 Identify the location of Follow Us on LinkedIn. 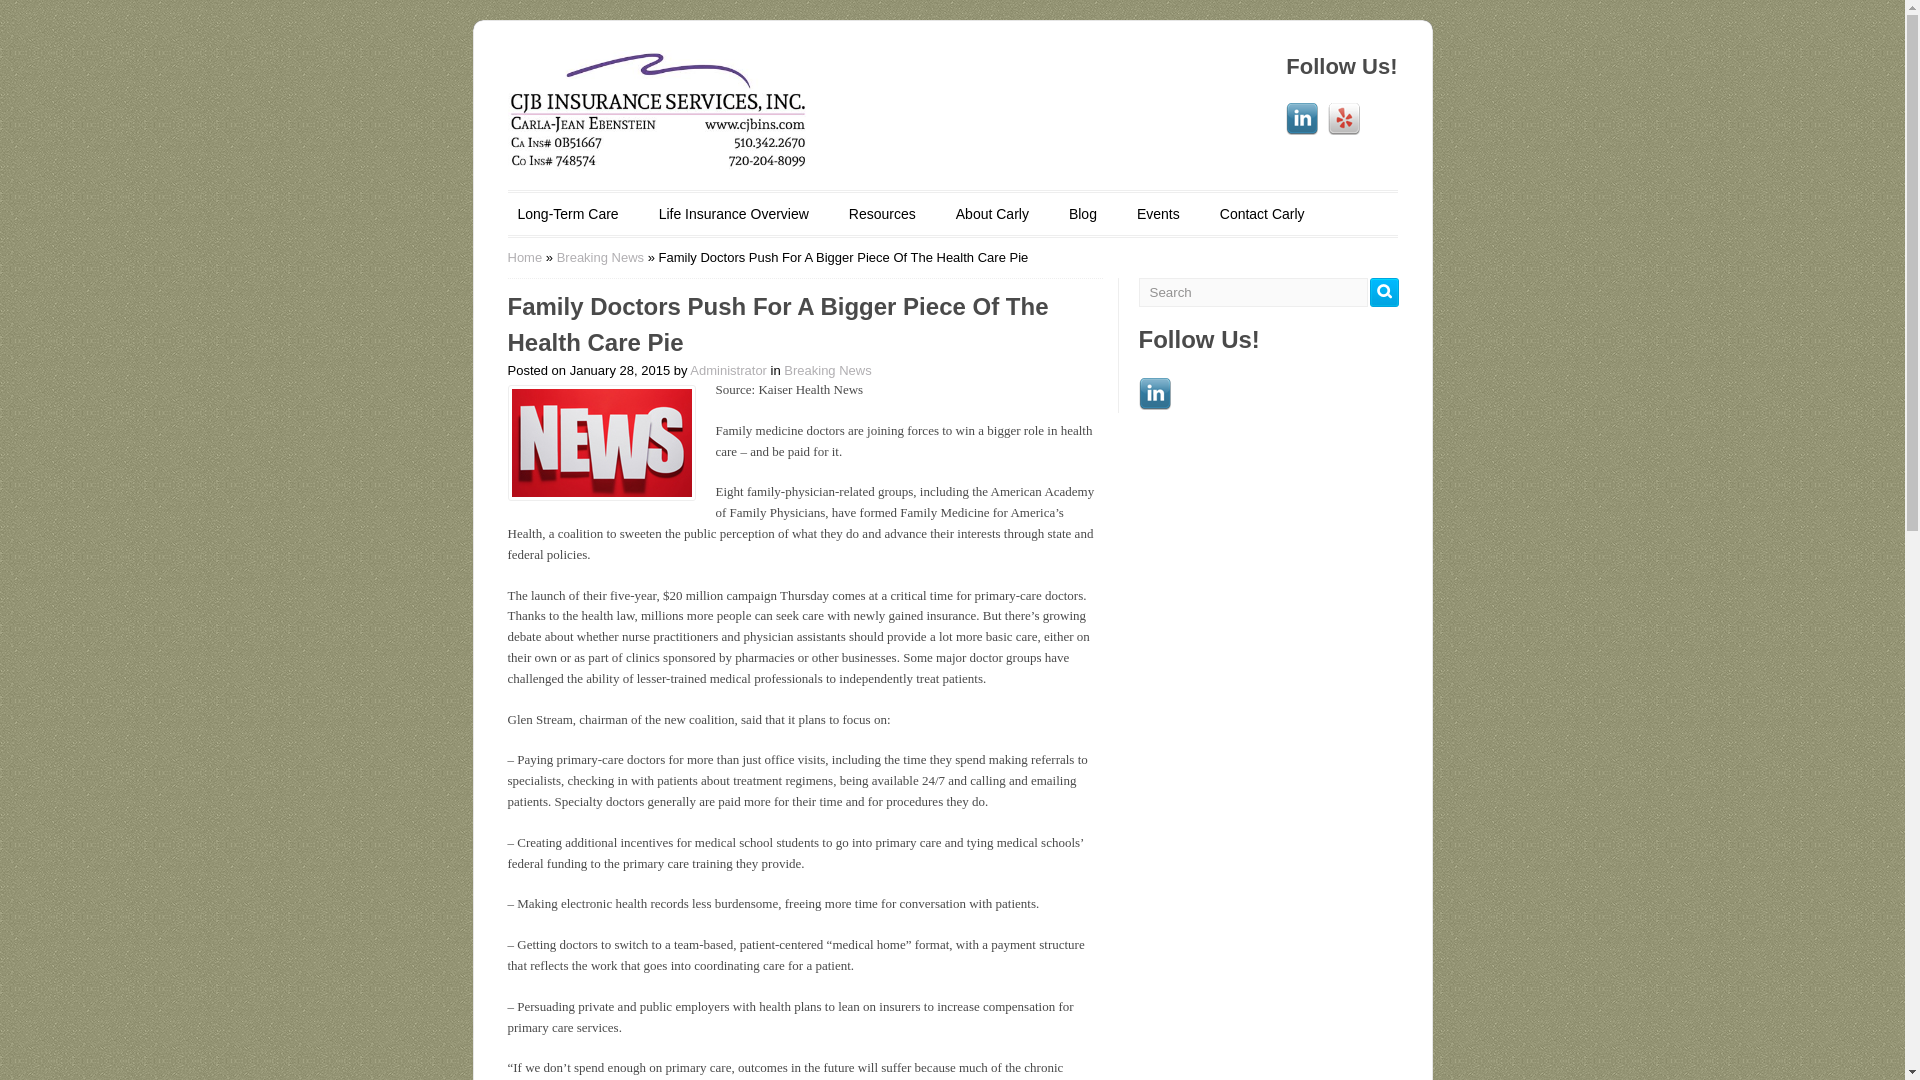
(1302, 118).